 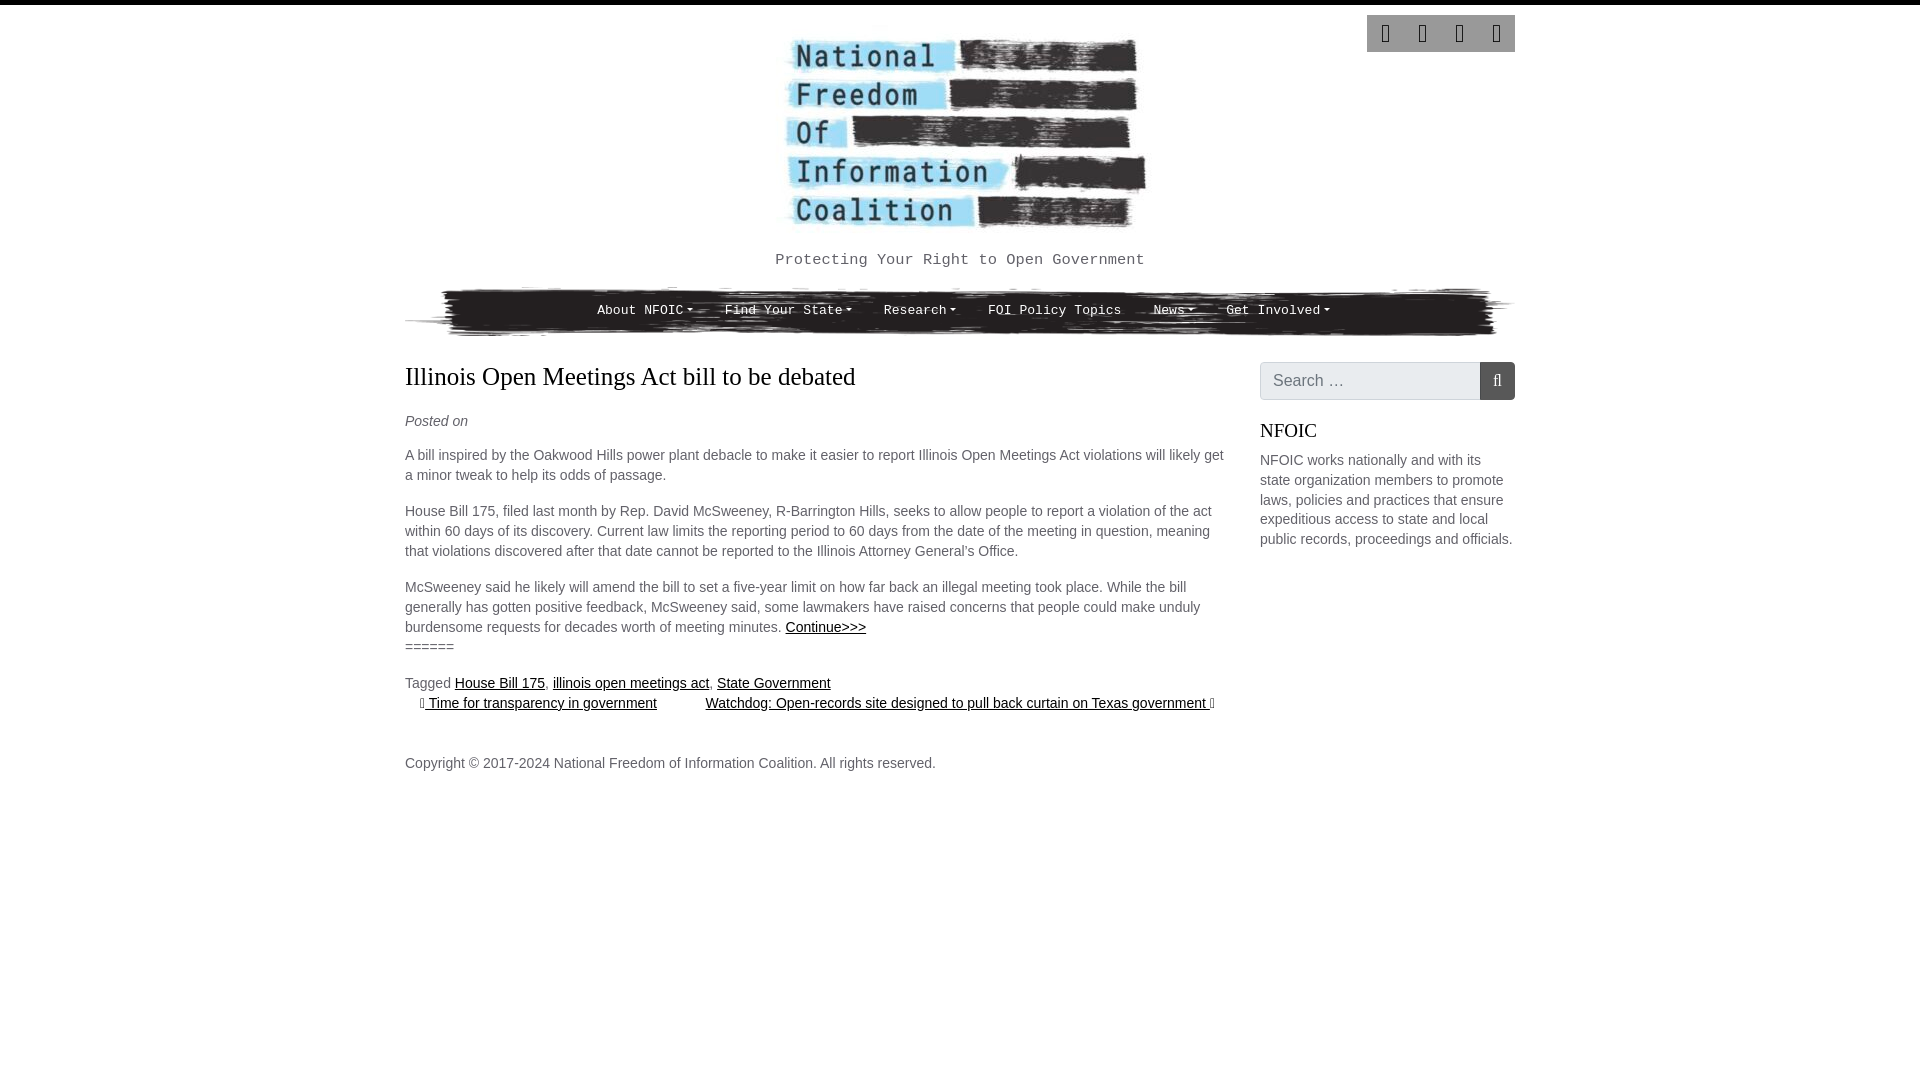 What do you see at coordinates (788, 311) in the screenshot?
I see `Find Your State` at bounding box center [788, 311].